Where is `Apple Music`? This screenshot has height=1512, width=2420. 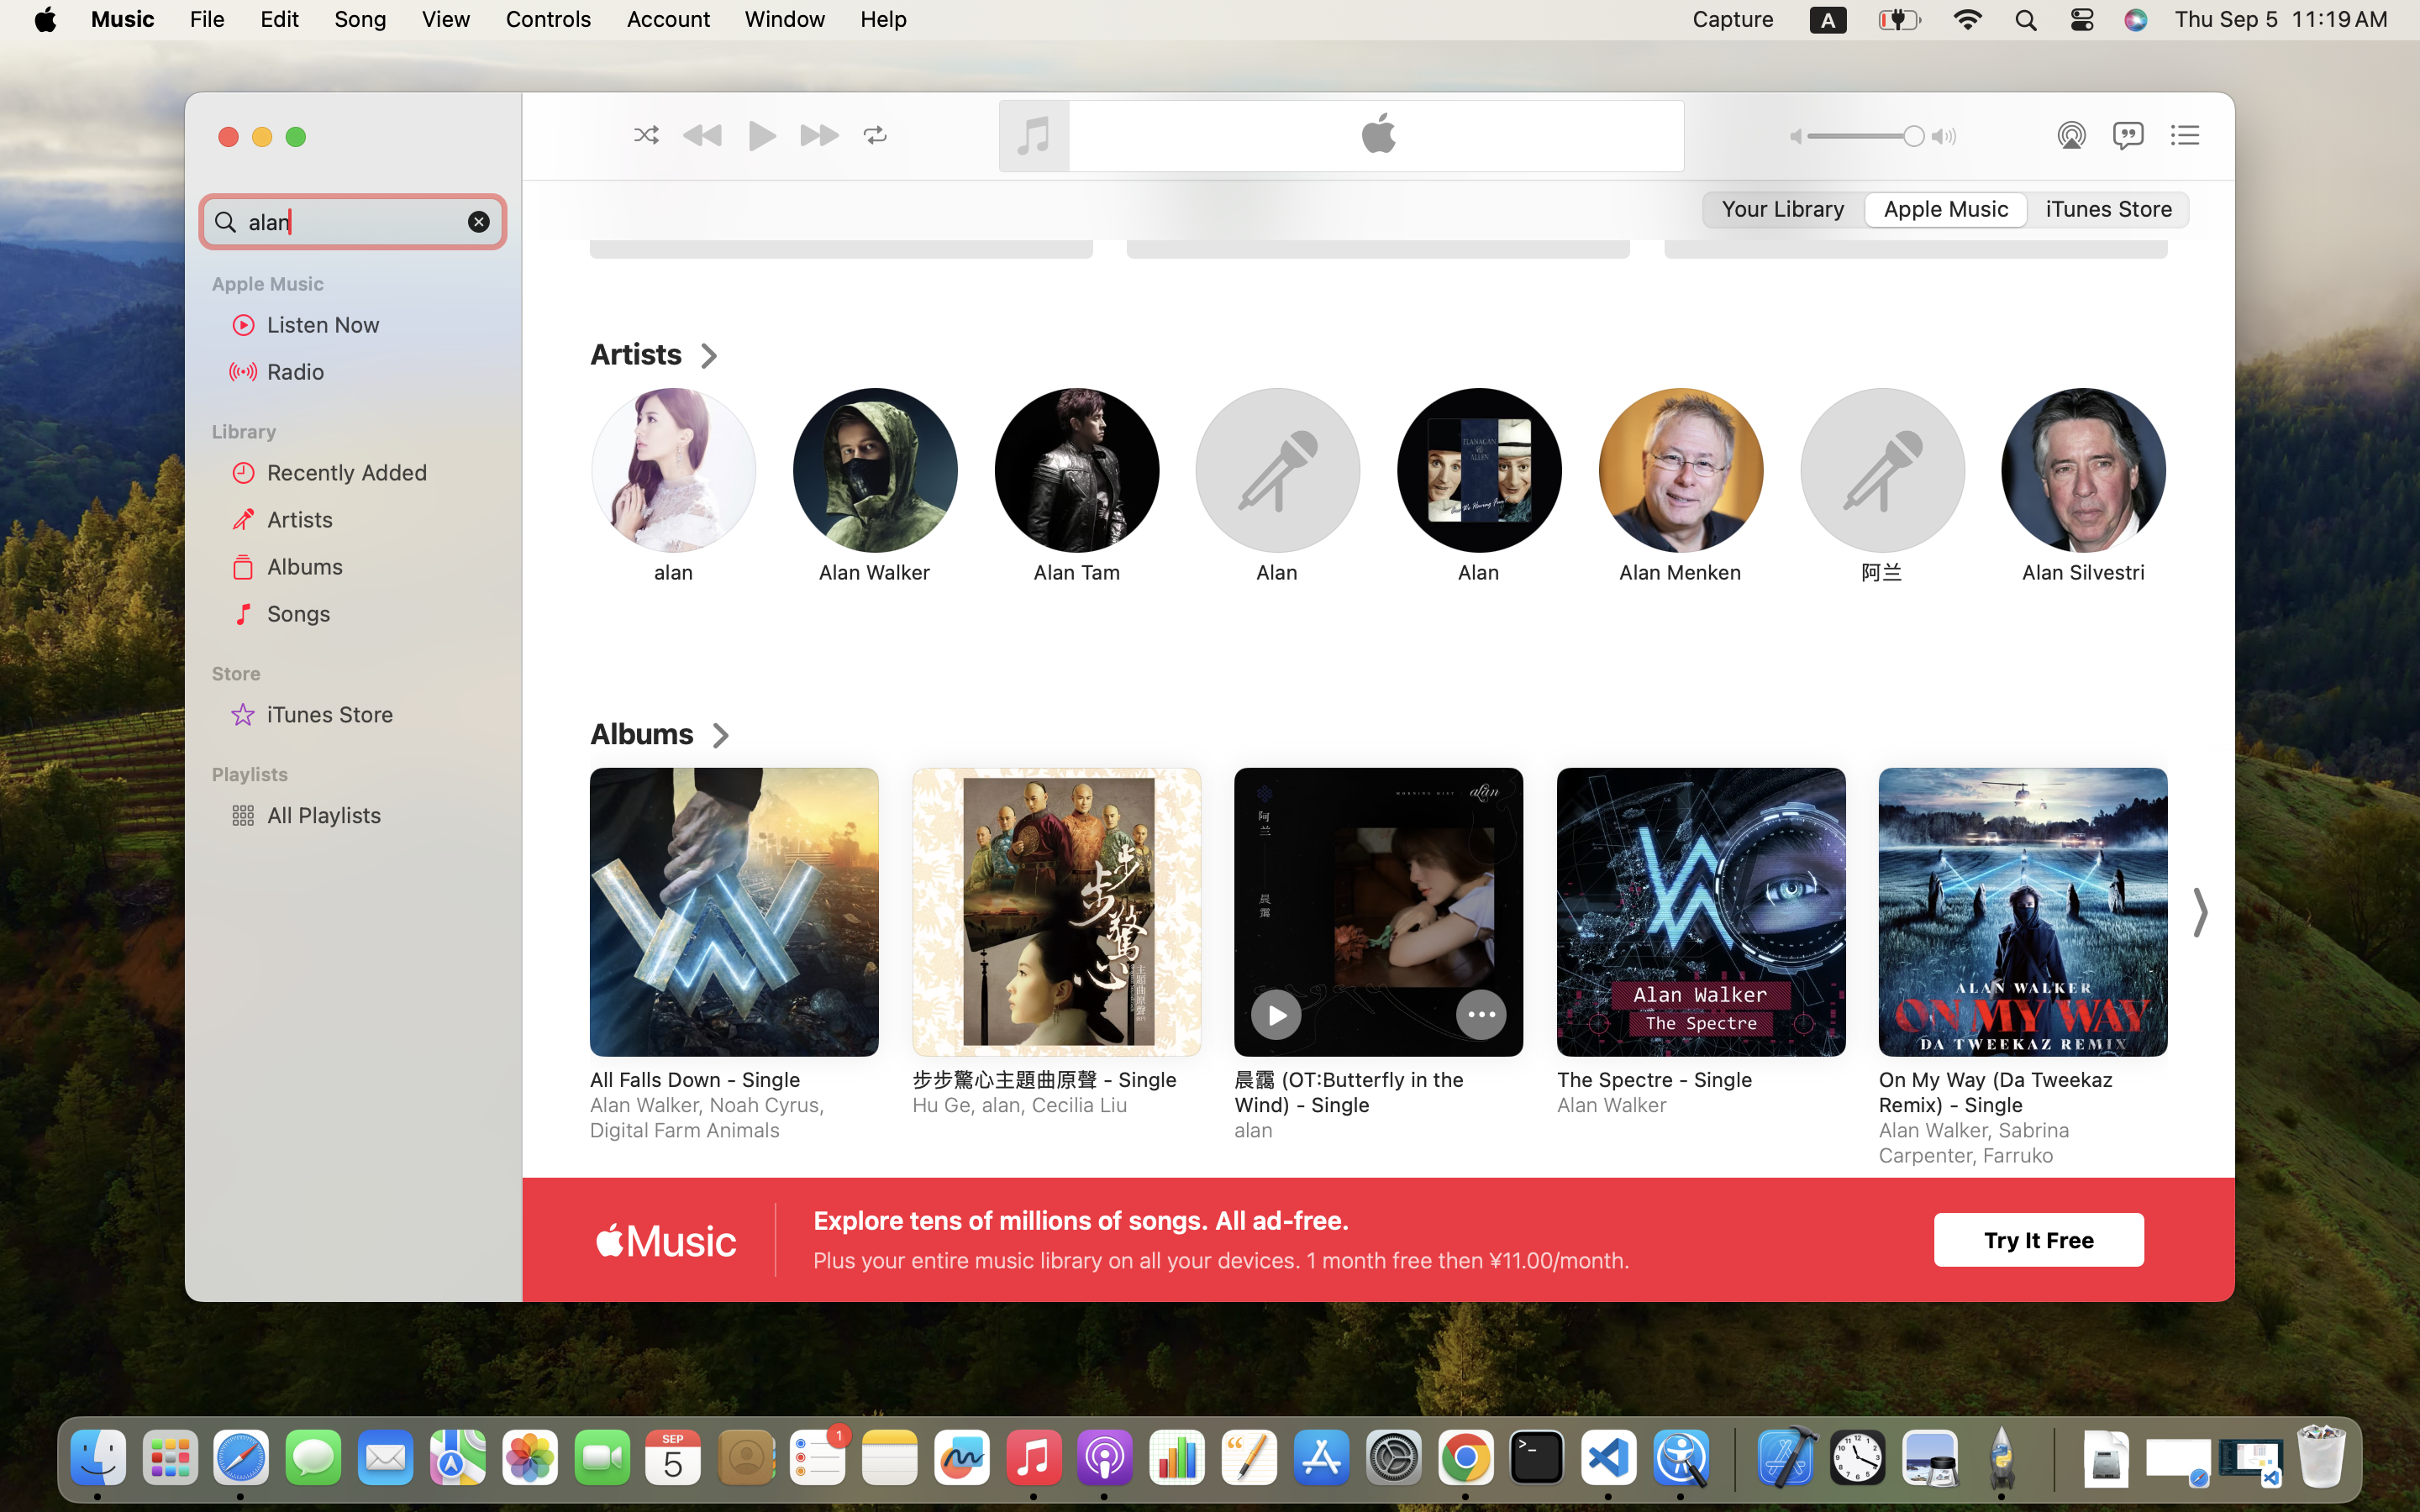
Apple Music is located at coordinates (363, 284).